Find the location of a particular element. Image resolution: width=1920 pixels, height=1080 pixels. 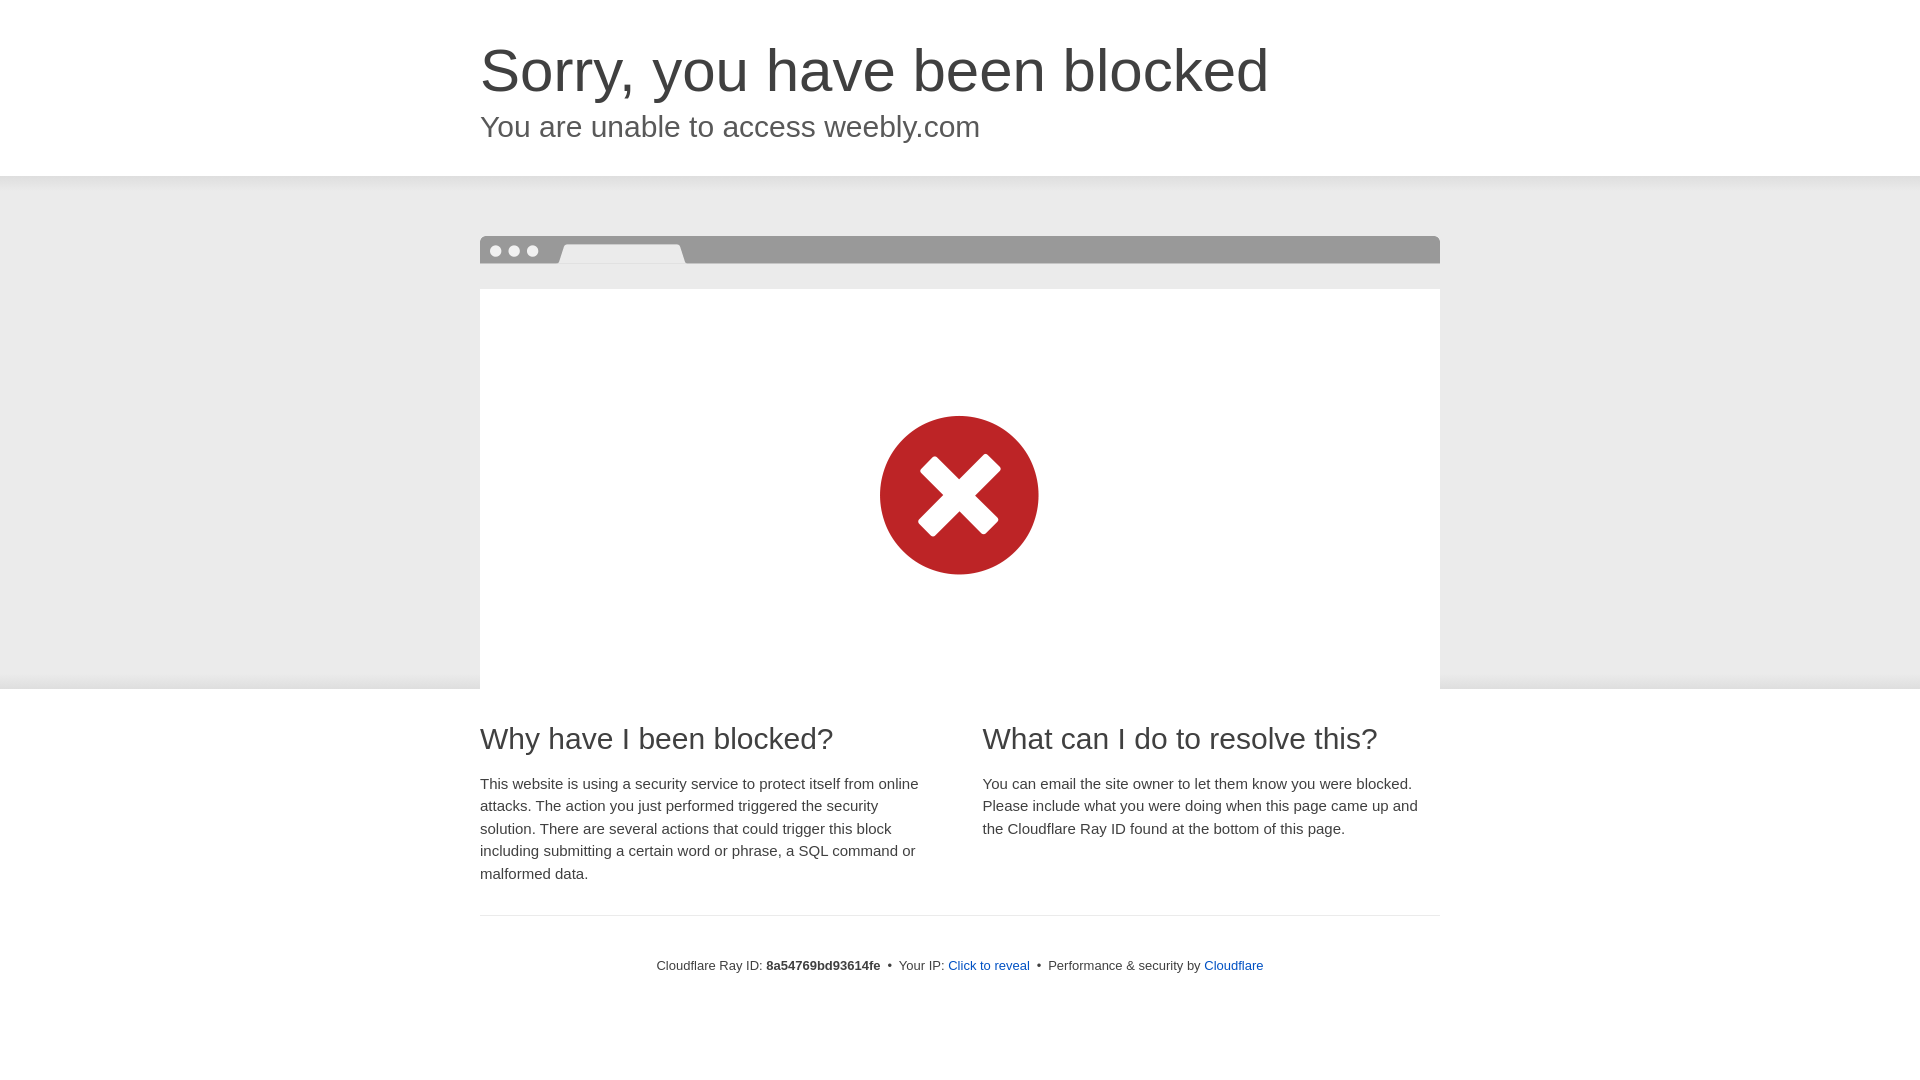

Click to reveal is located at coordinates (988, 966).